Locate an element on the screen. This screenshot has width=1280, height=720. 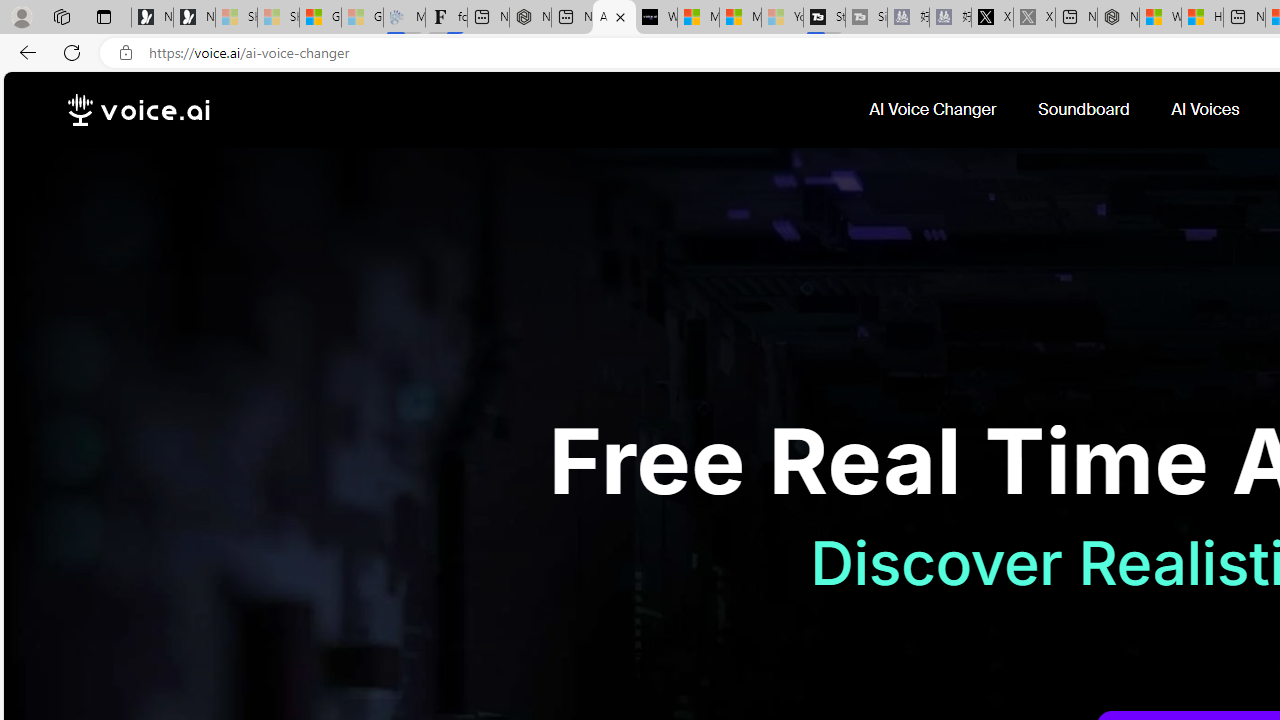
Soundboard  is located at coordinates (1086, 110).